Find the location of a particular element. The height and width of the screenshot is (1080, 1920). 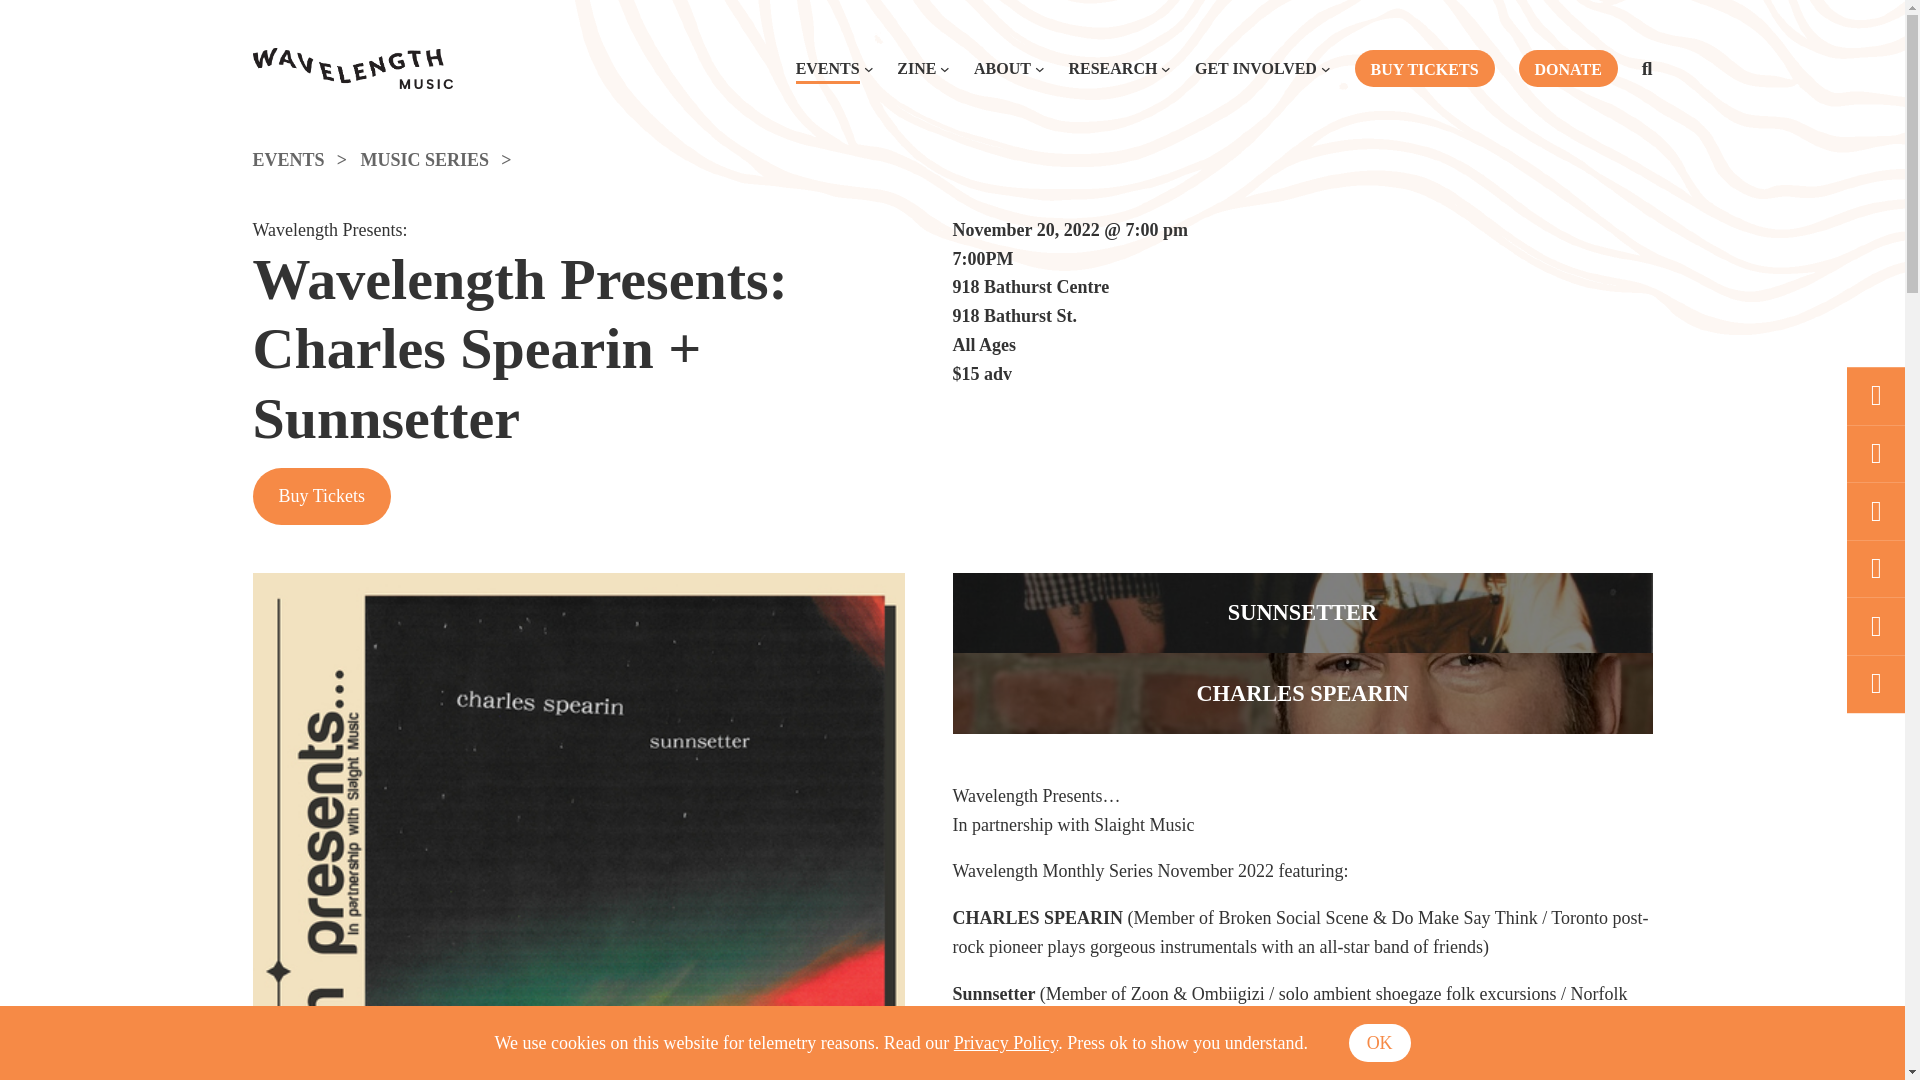

Visit Sunnsetter is located at coordinates (1302, 614).